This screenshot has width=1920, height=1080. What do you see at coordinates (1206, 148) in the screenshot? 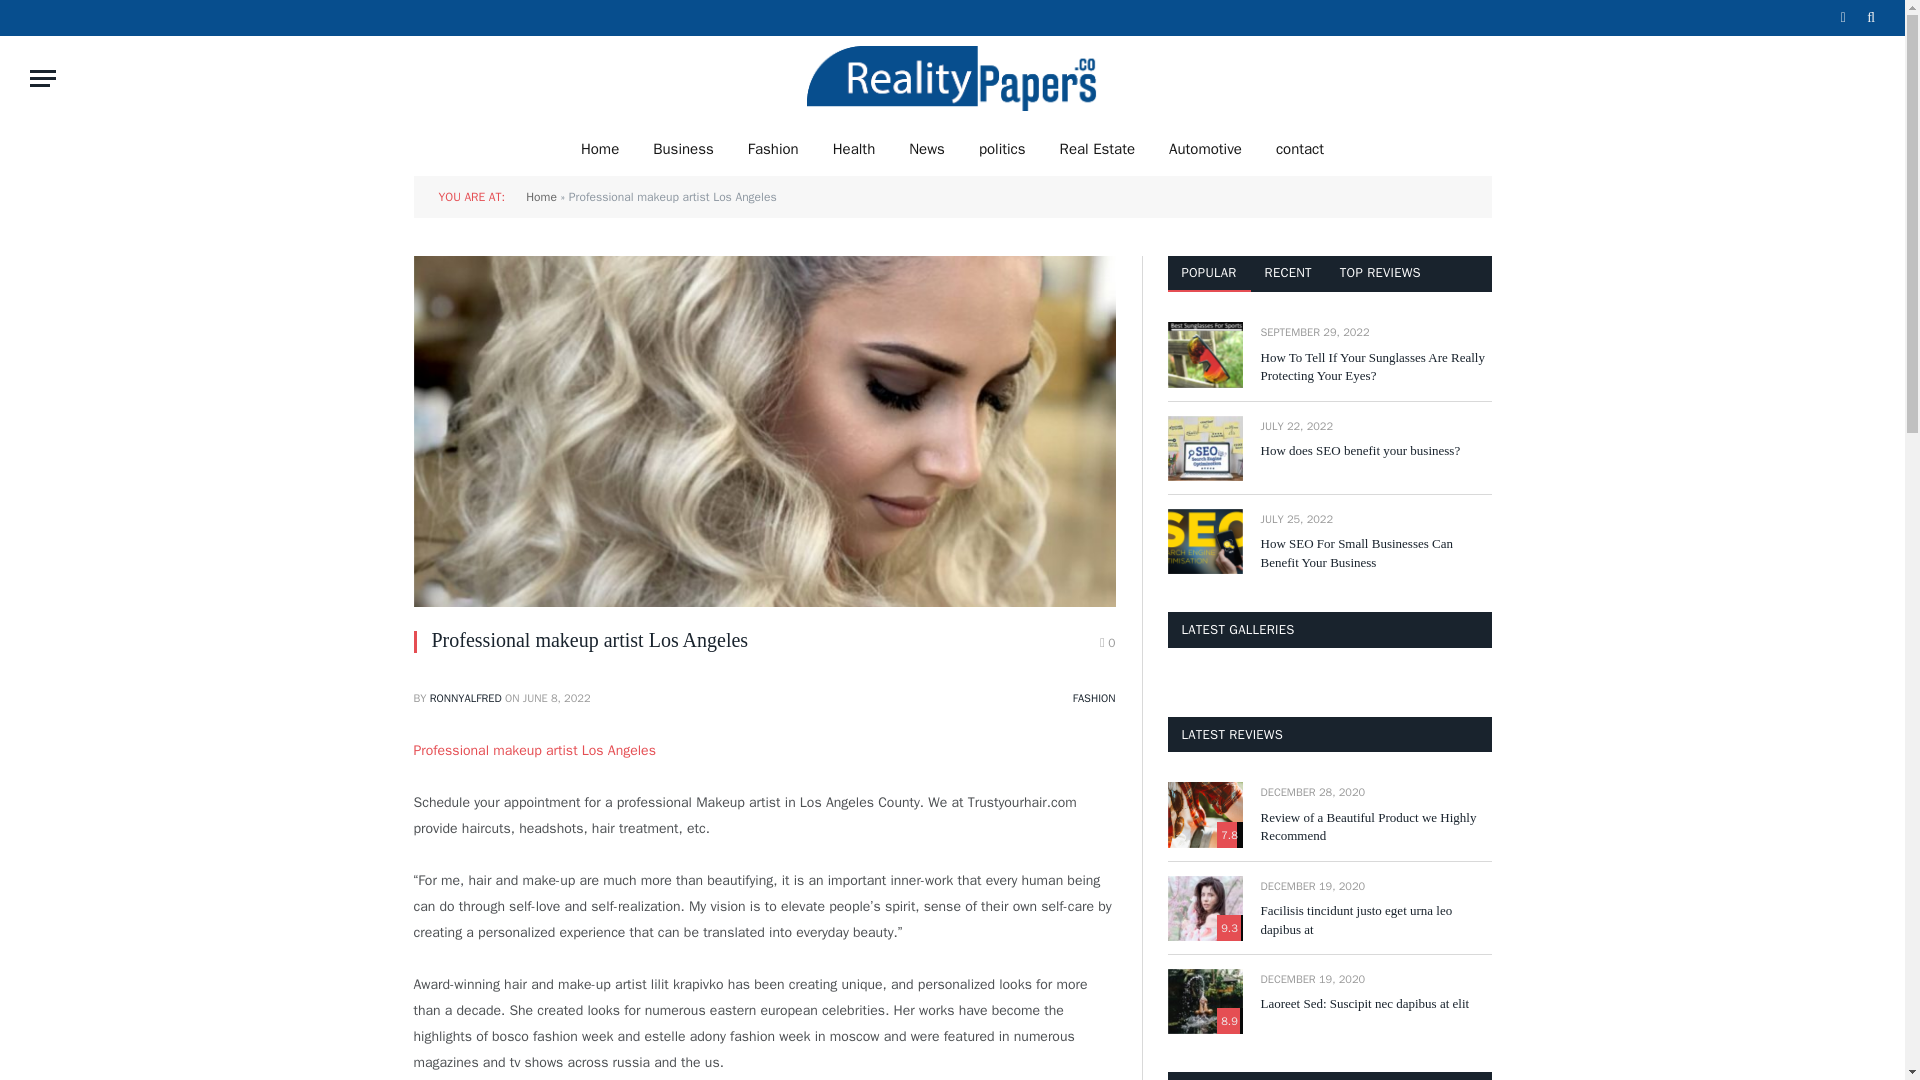
I see `Automotive` at bounding box center [1206, 148].